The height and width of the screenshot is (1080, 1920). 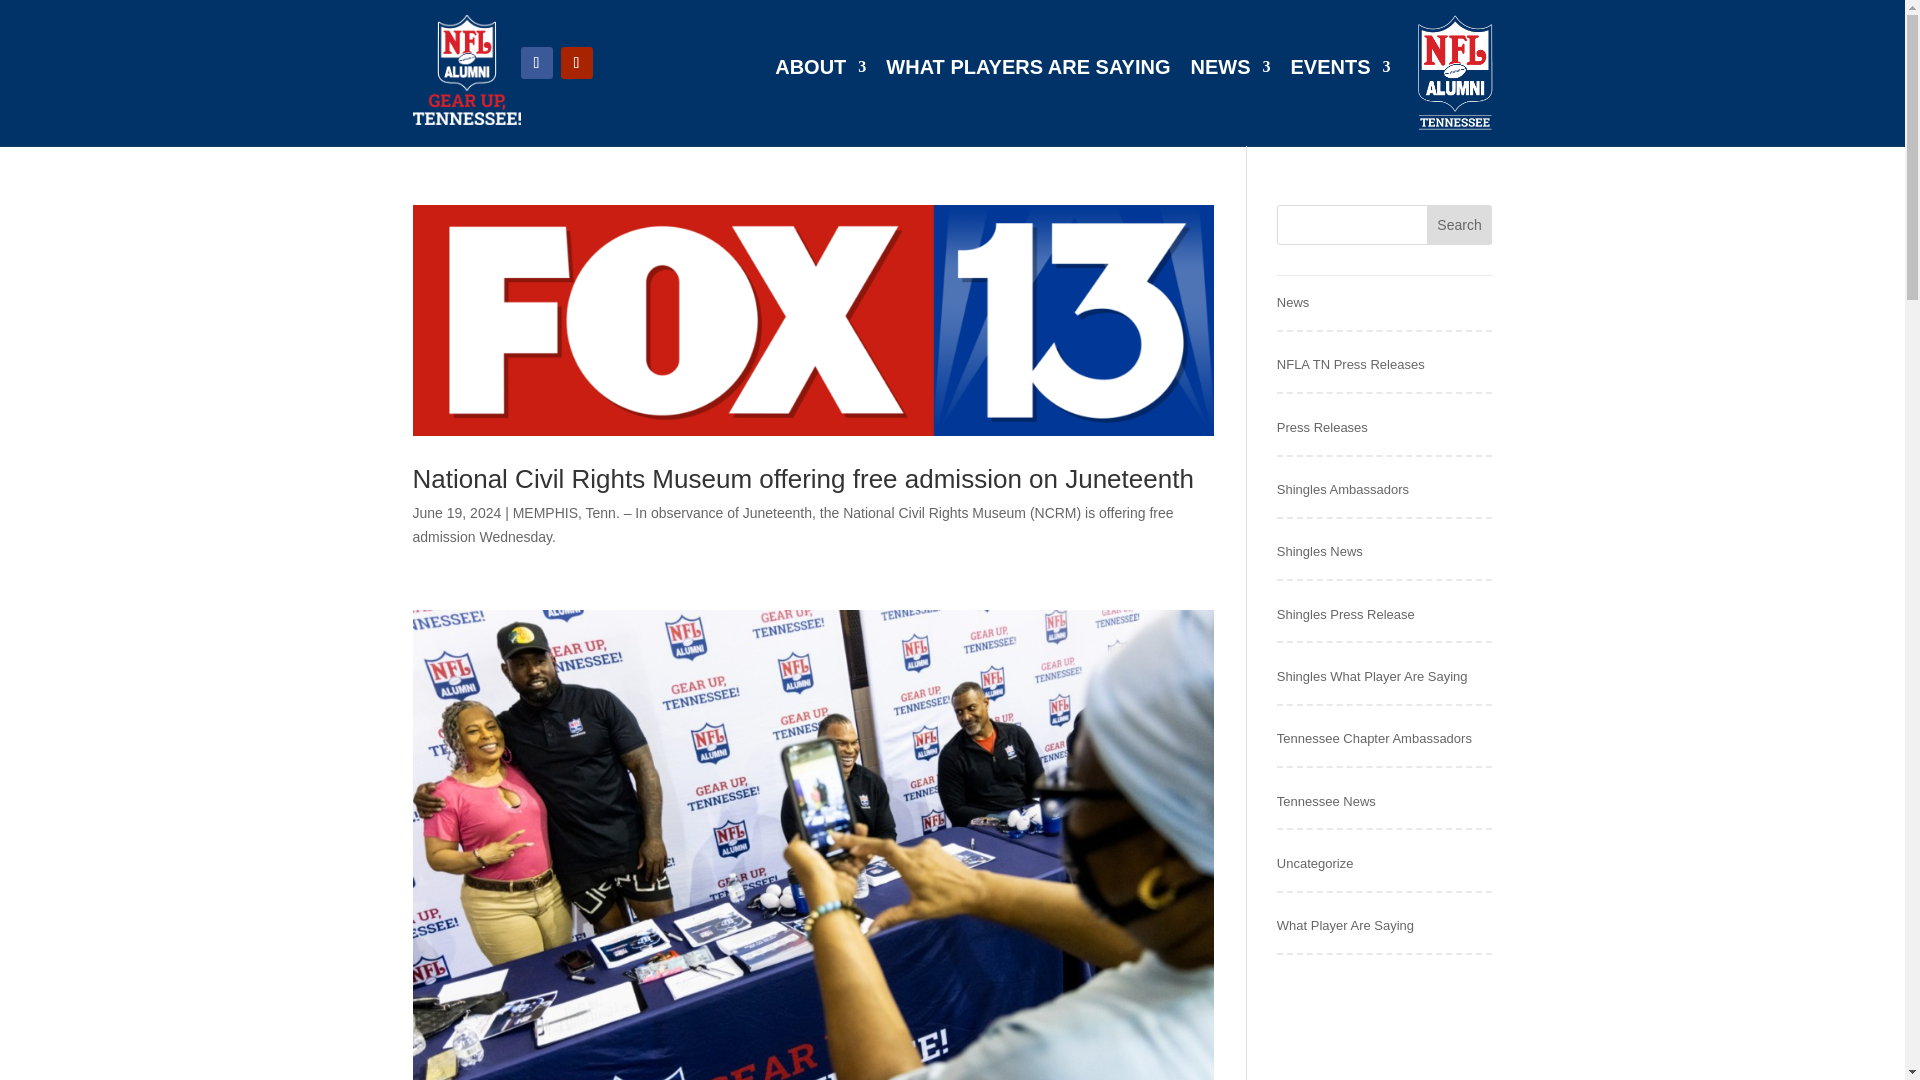 I want to click on NEWS, so click(x=1230, y=71).